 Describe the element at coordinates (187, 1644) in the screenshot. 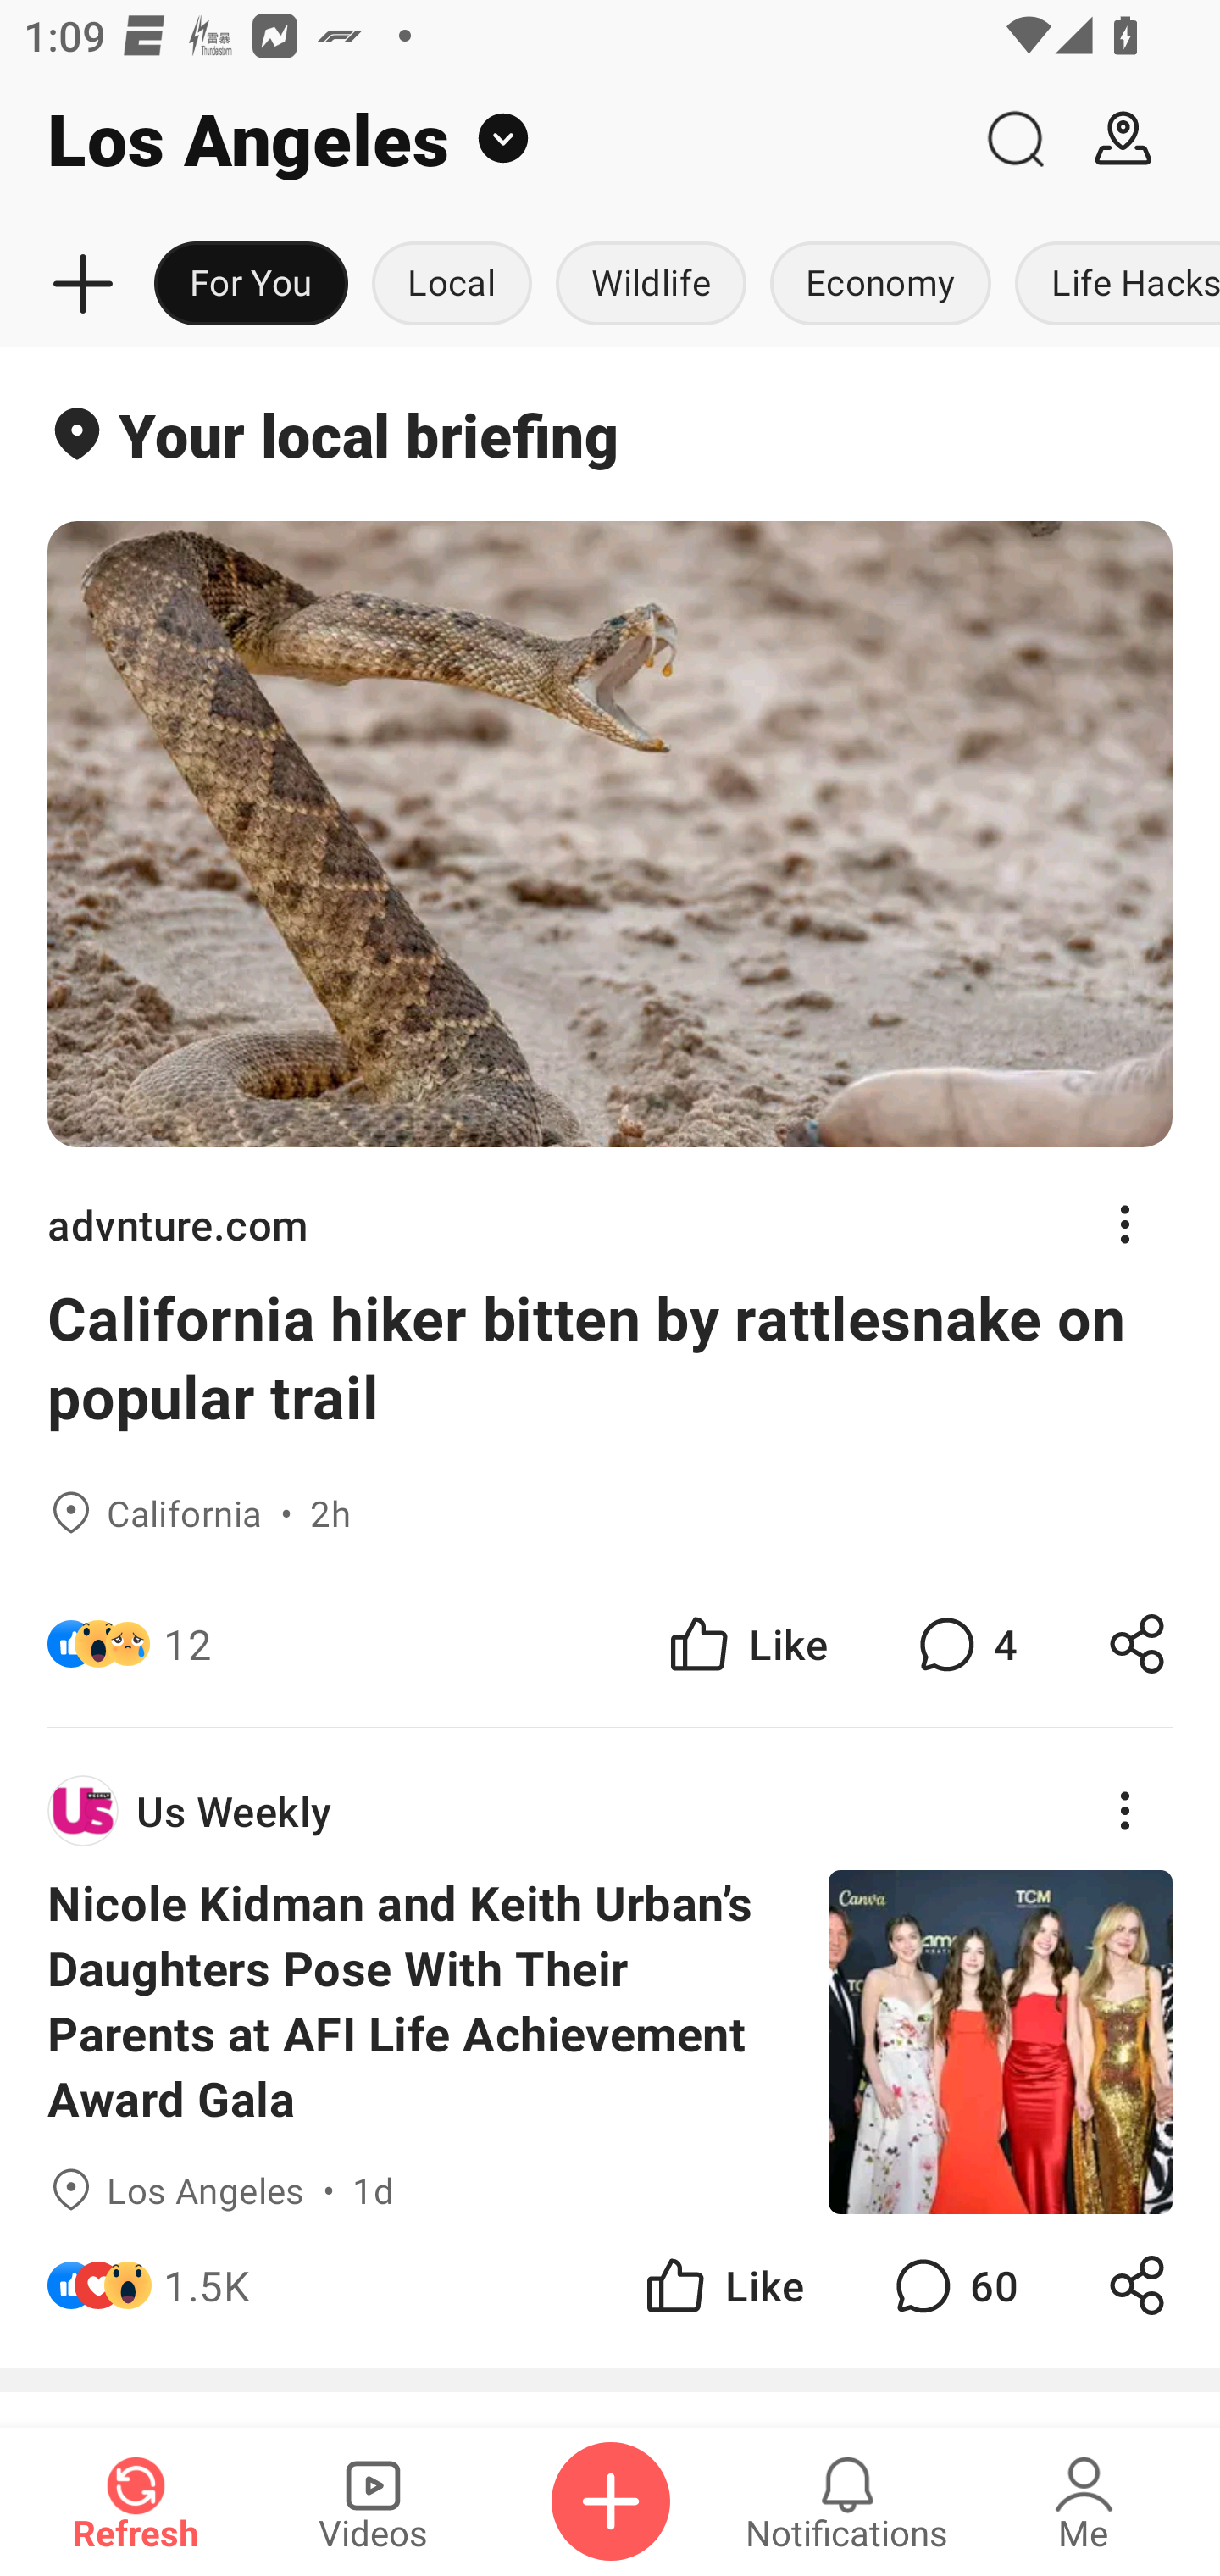

I see `12` at that location.